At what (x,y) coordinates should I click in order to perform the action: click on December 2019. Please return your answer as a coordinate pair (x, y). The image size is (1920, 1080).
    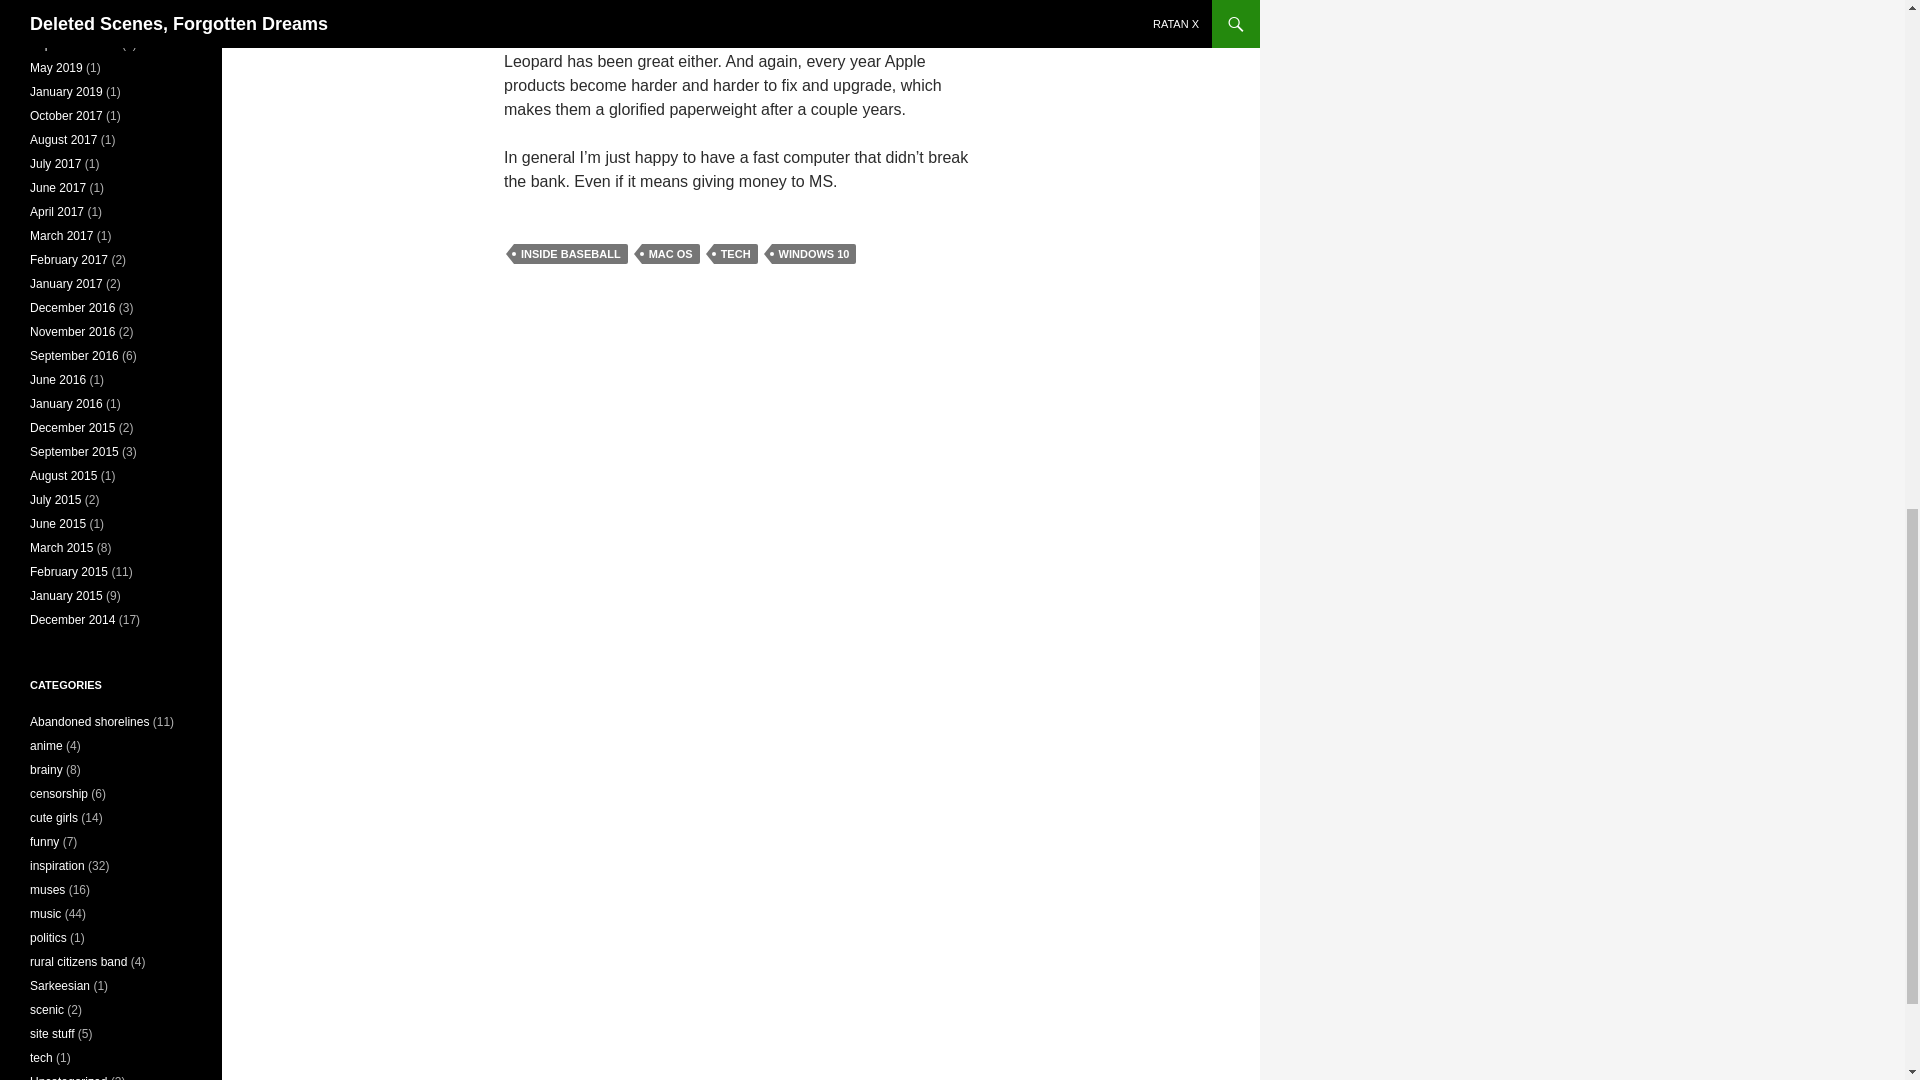
    Looking at the image, I should click on (72, 20).